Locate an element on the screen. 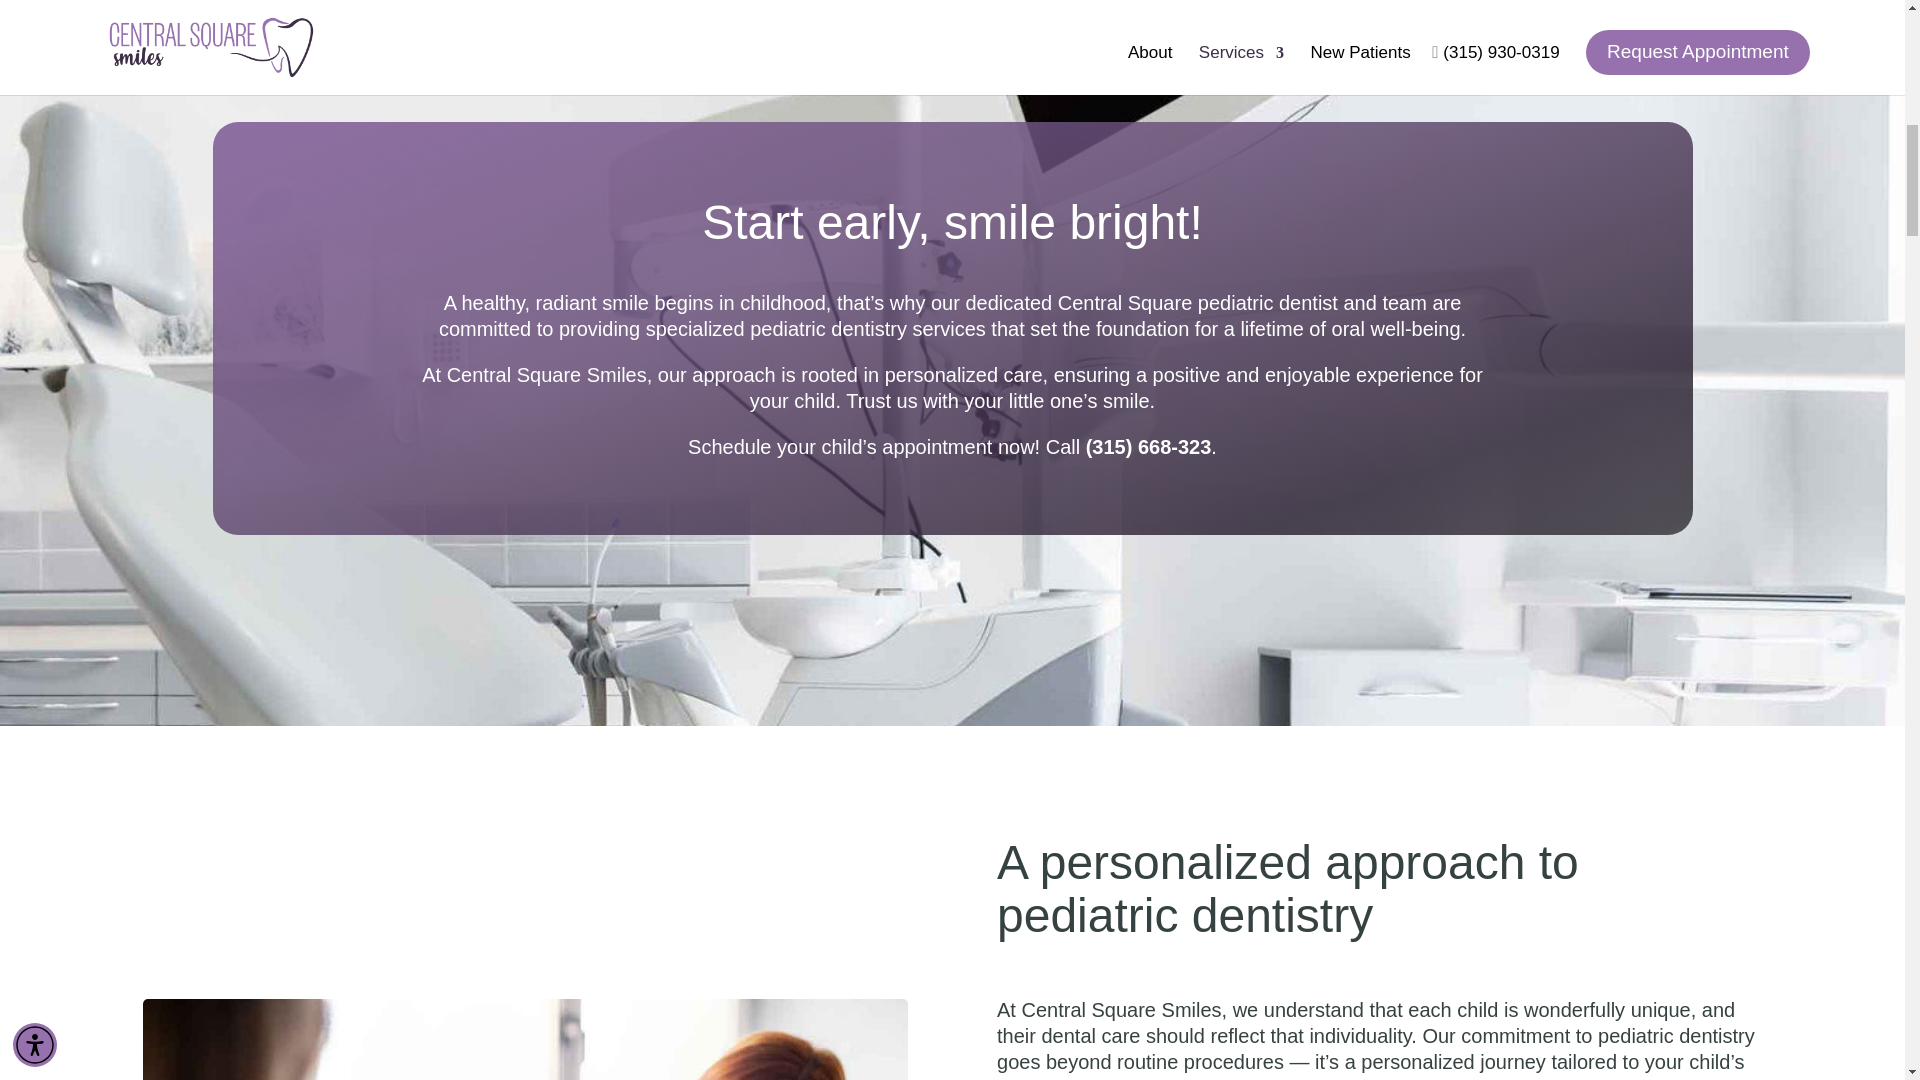 The height and width of the screenshot is (1080, 1920). NY central square smiles approach to pediatric dentistry is located at coordinates (525, 1040).